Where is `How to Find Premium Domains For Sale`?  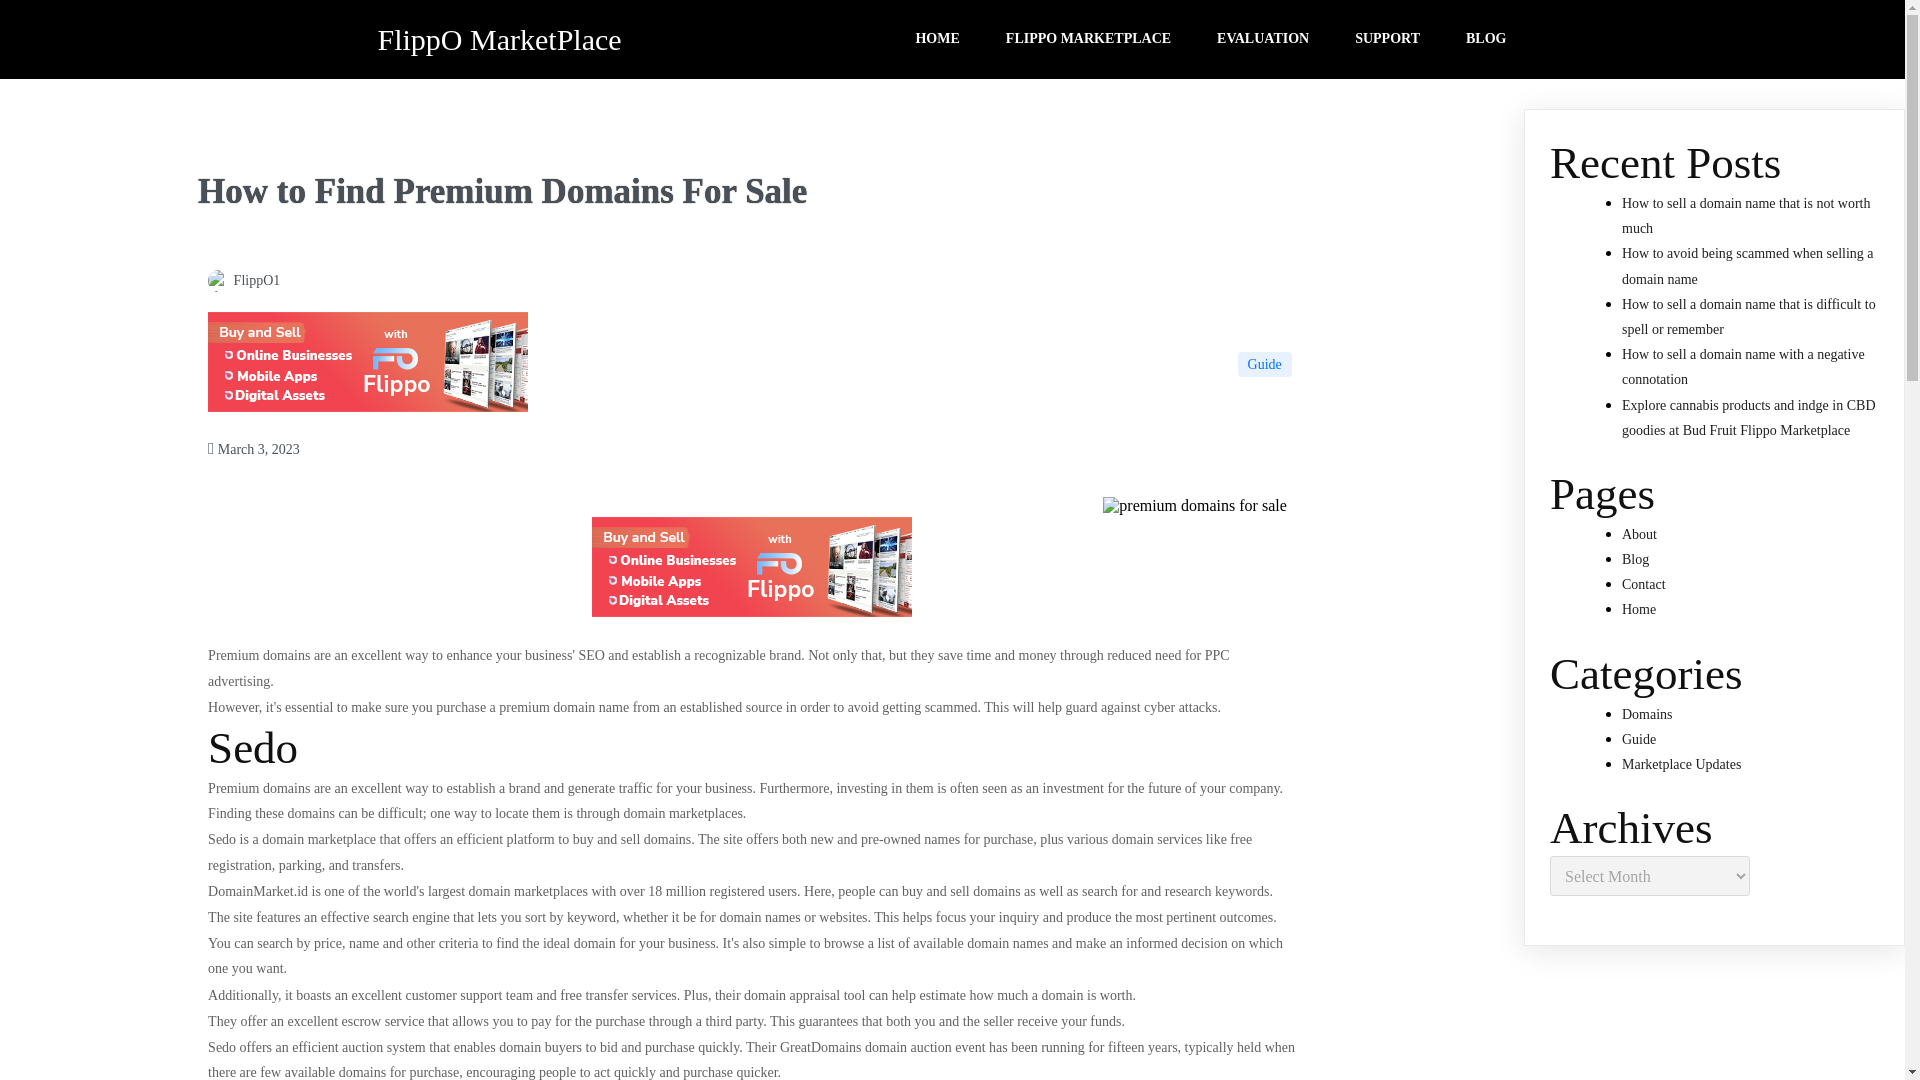
How to Find Premium Domains For Sale is located at coordinates (218, 280).